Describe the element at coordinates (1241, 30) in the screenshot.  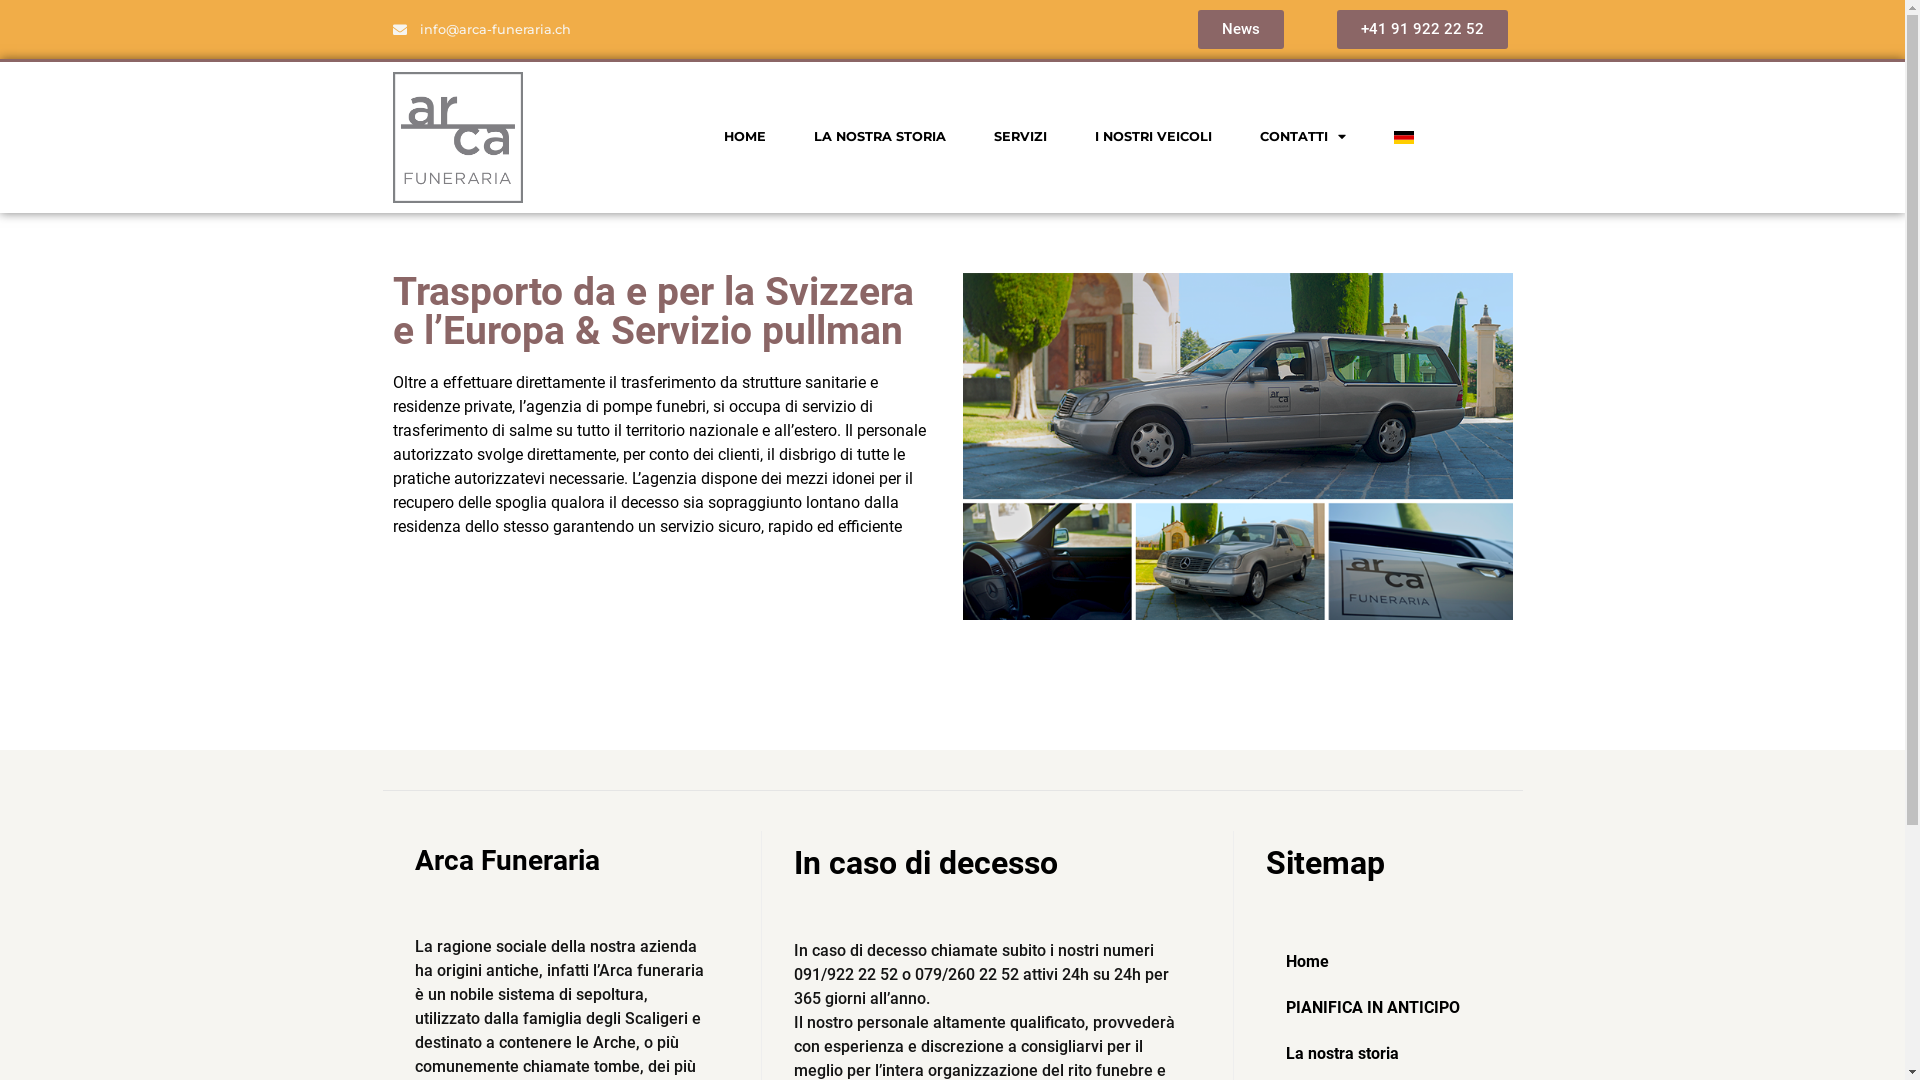
I see `News` at that location.